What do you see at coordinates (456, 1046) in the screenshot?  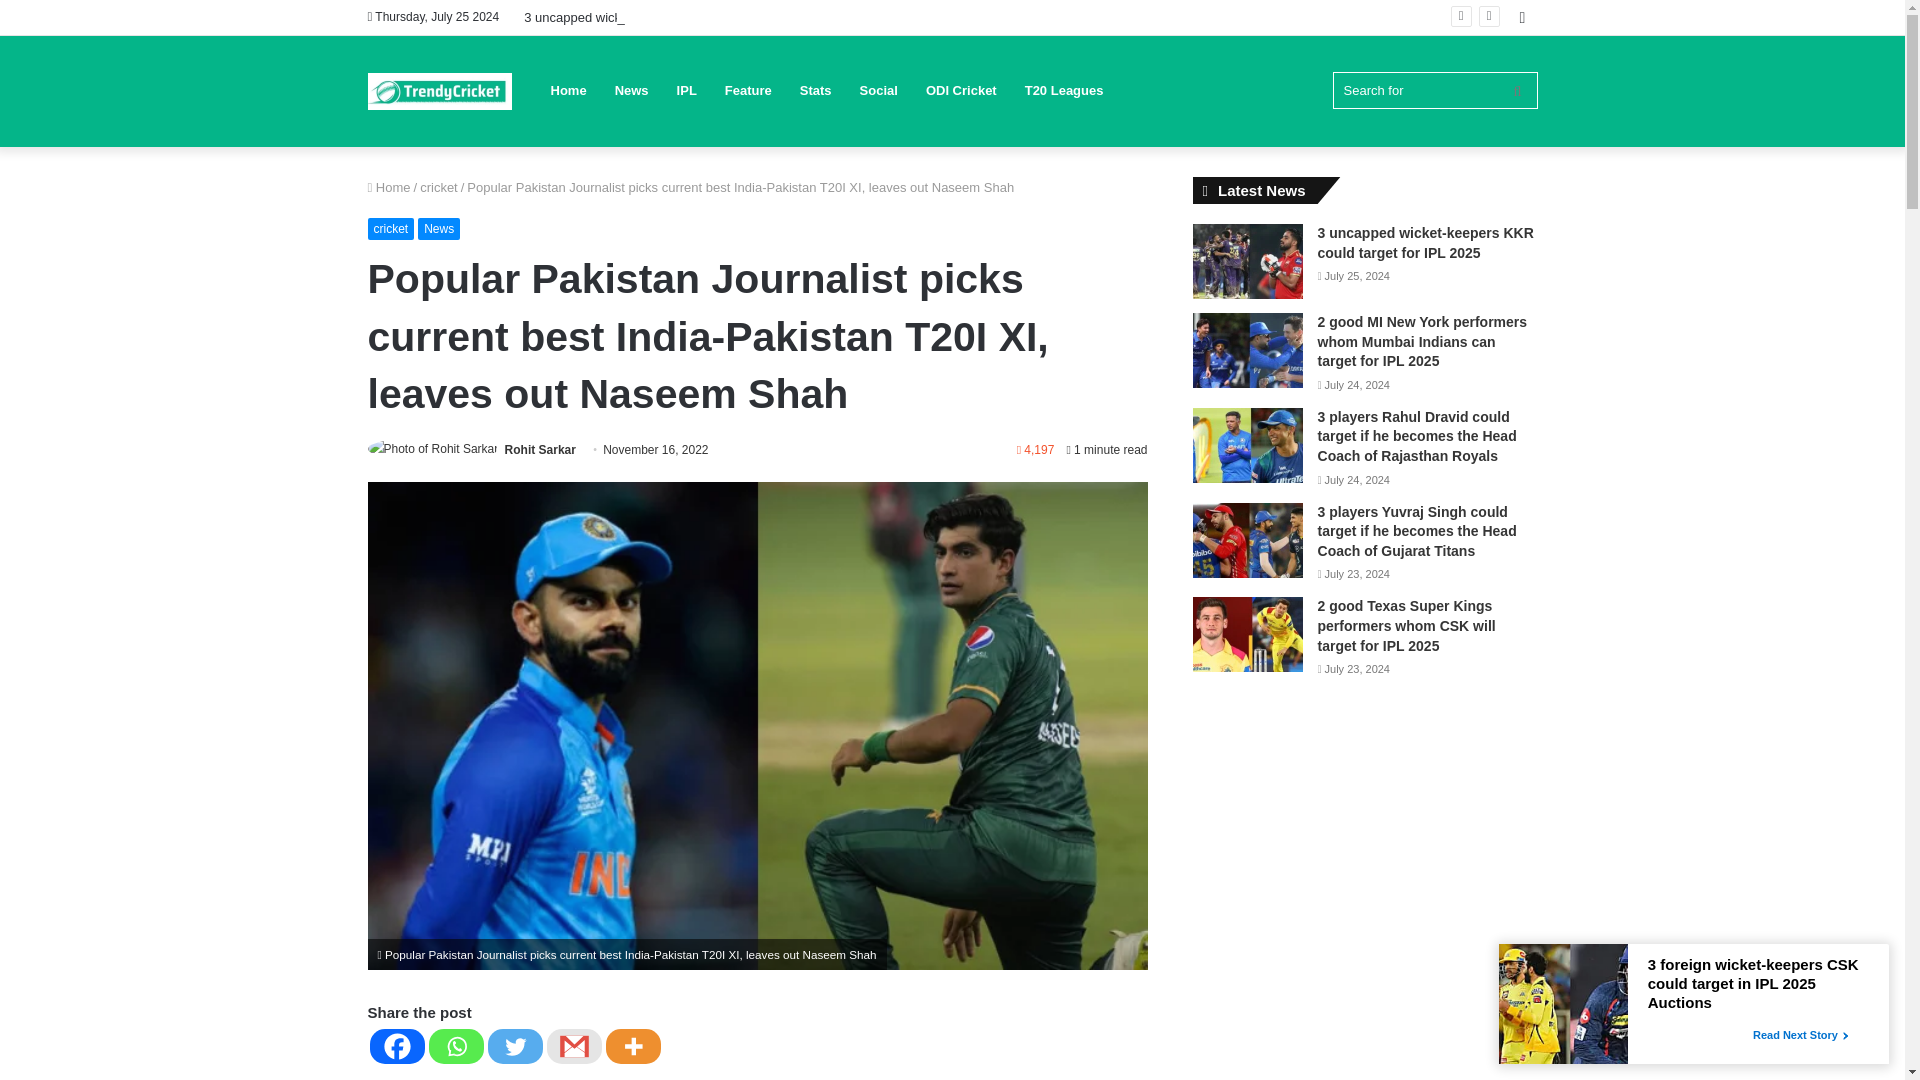 I see `Whatsapp` at bounding box center [456, 1046].